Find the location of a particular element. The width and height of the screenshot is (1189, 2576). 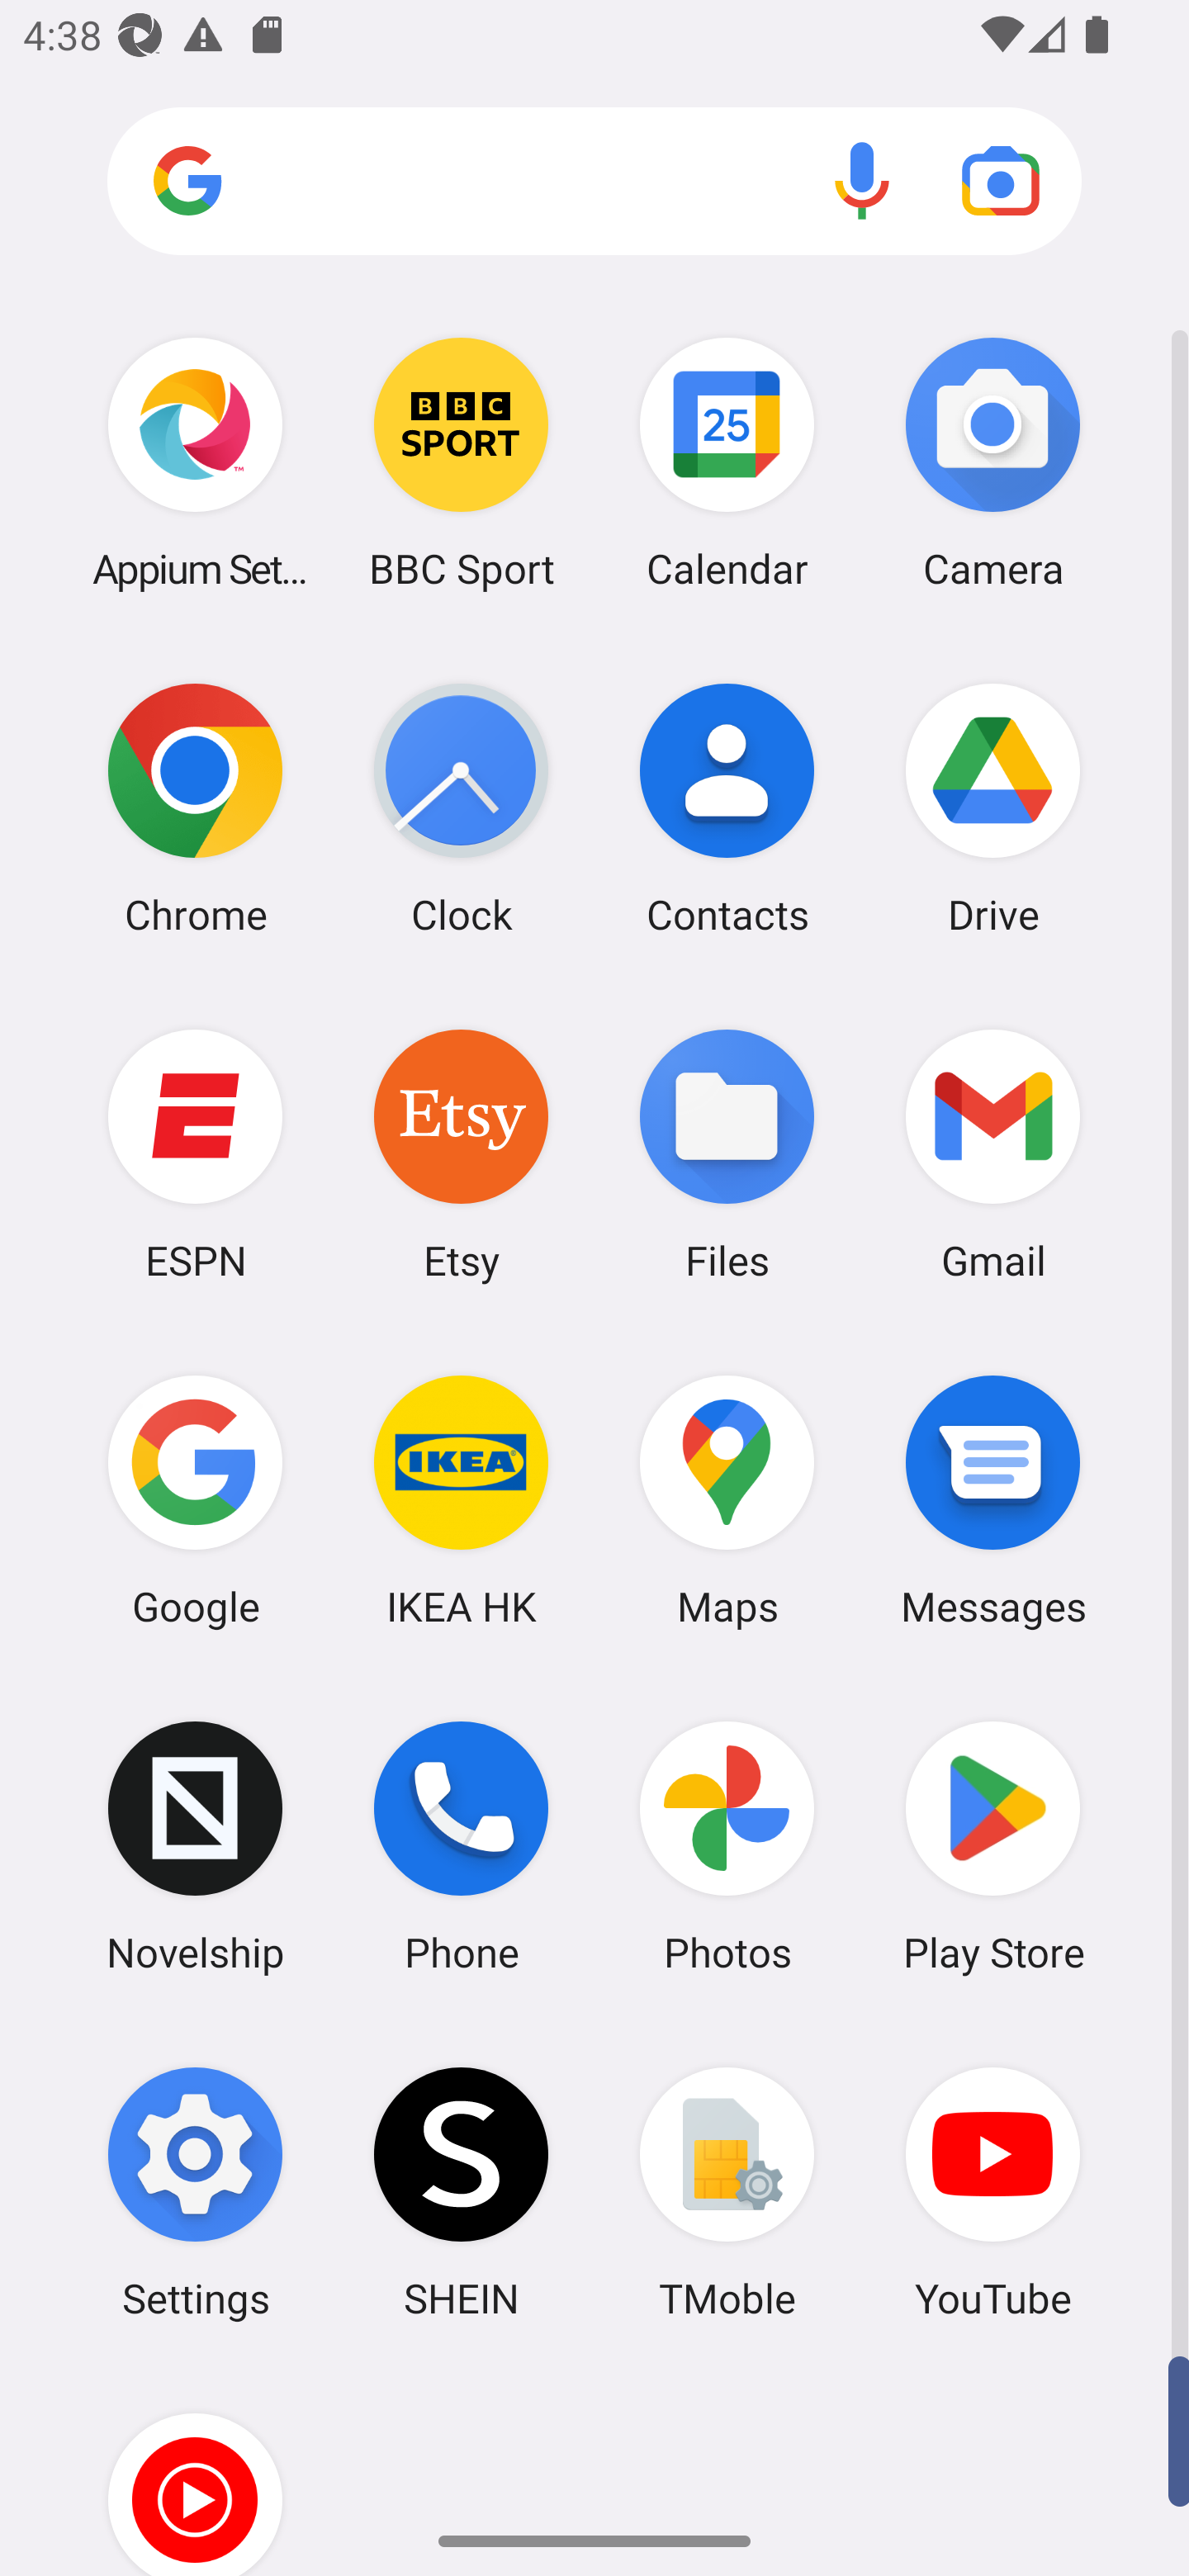

Play Store is located at coordinates (992, 1847).